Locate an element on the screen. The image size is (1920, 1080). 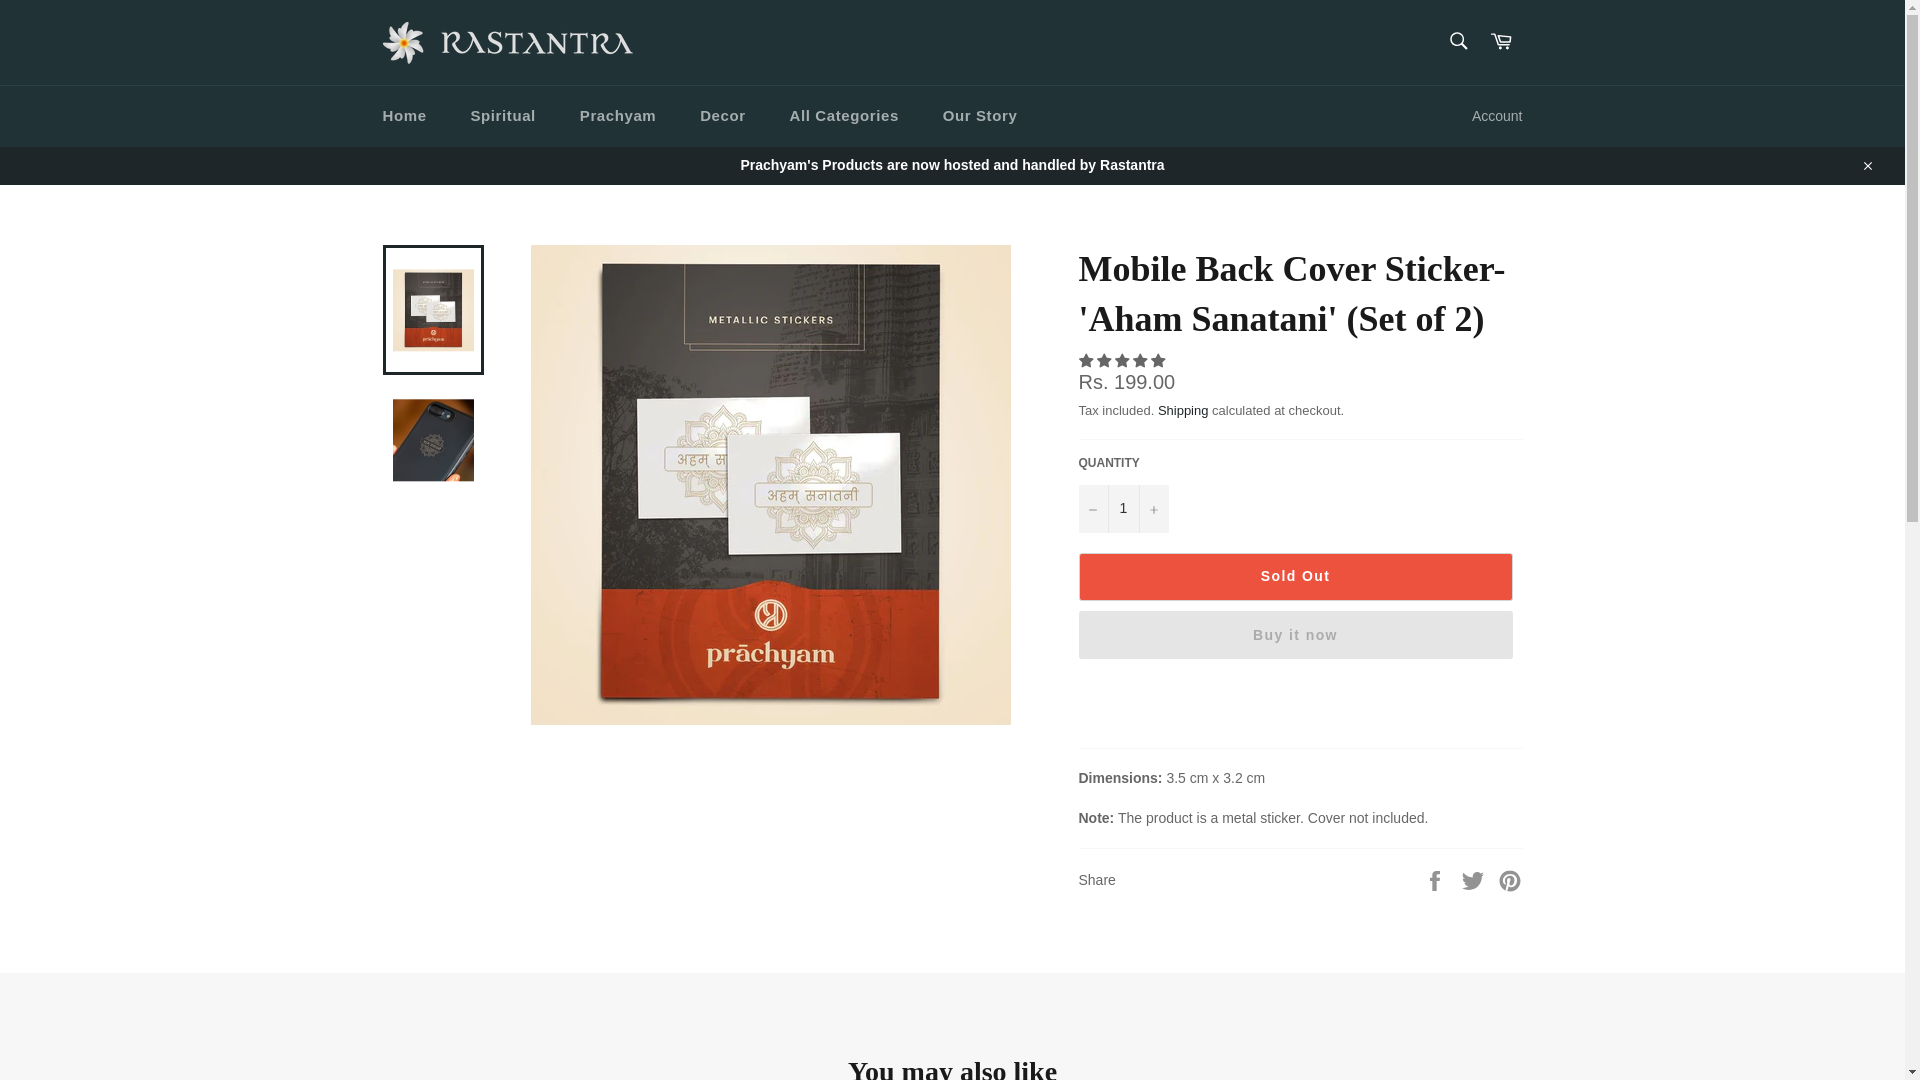
Our Story is located at coordinates (980, 116).